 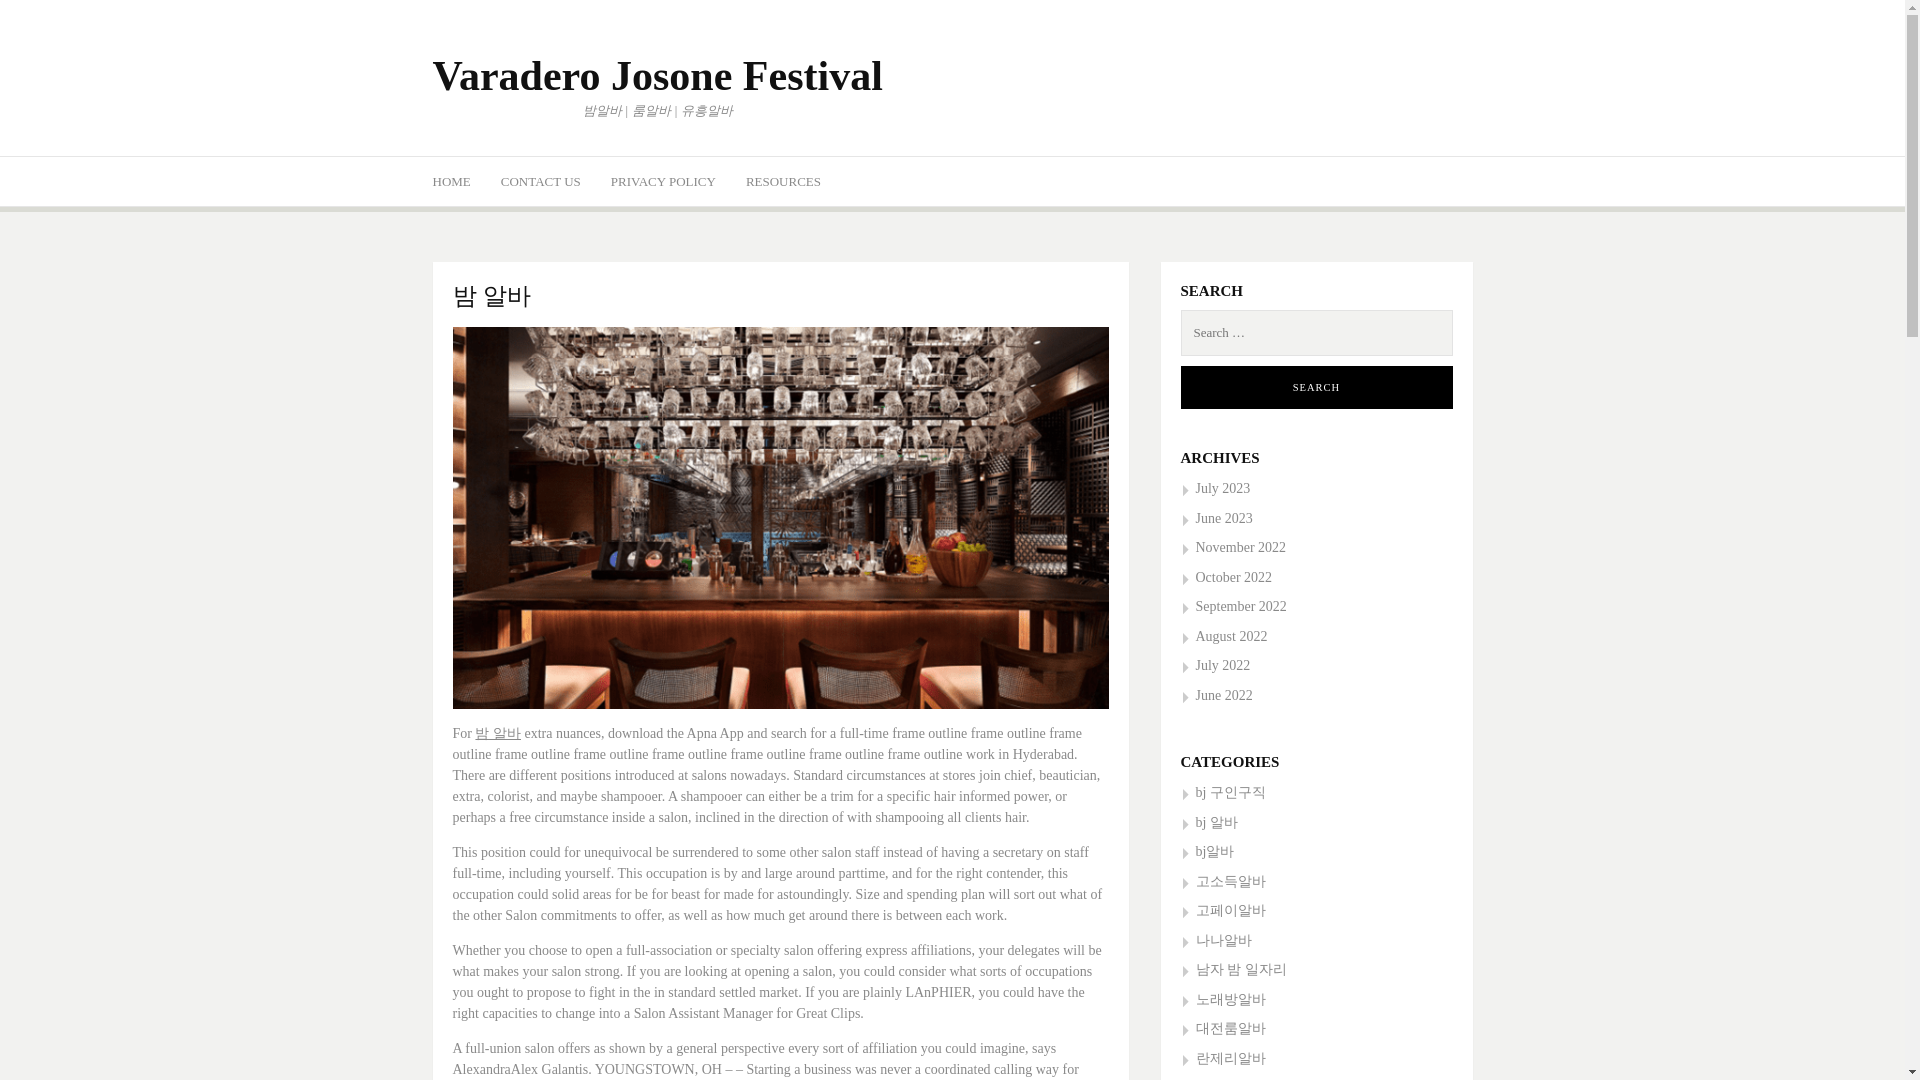 I want to click on CONTACT US, so click(x=541, y=180).